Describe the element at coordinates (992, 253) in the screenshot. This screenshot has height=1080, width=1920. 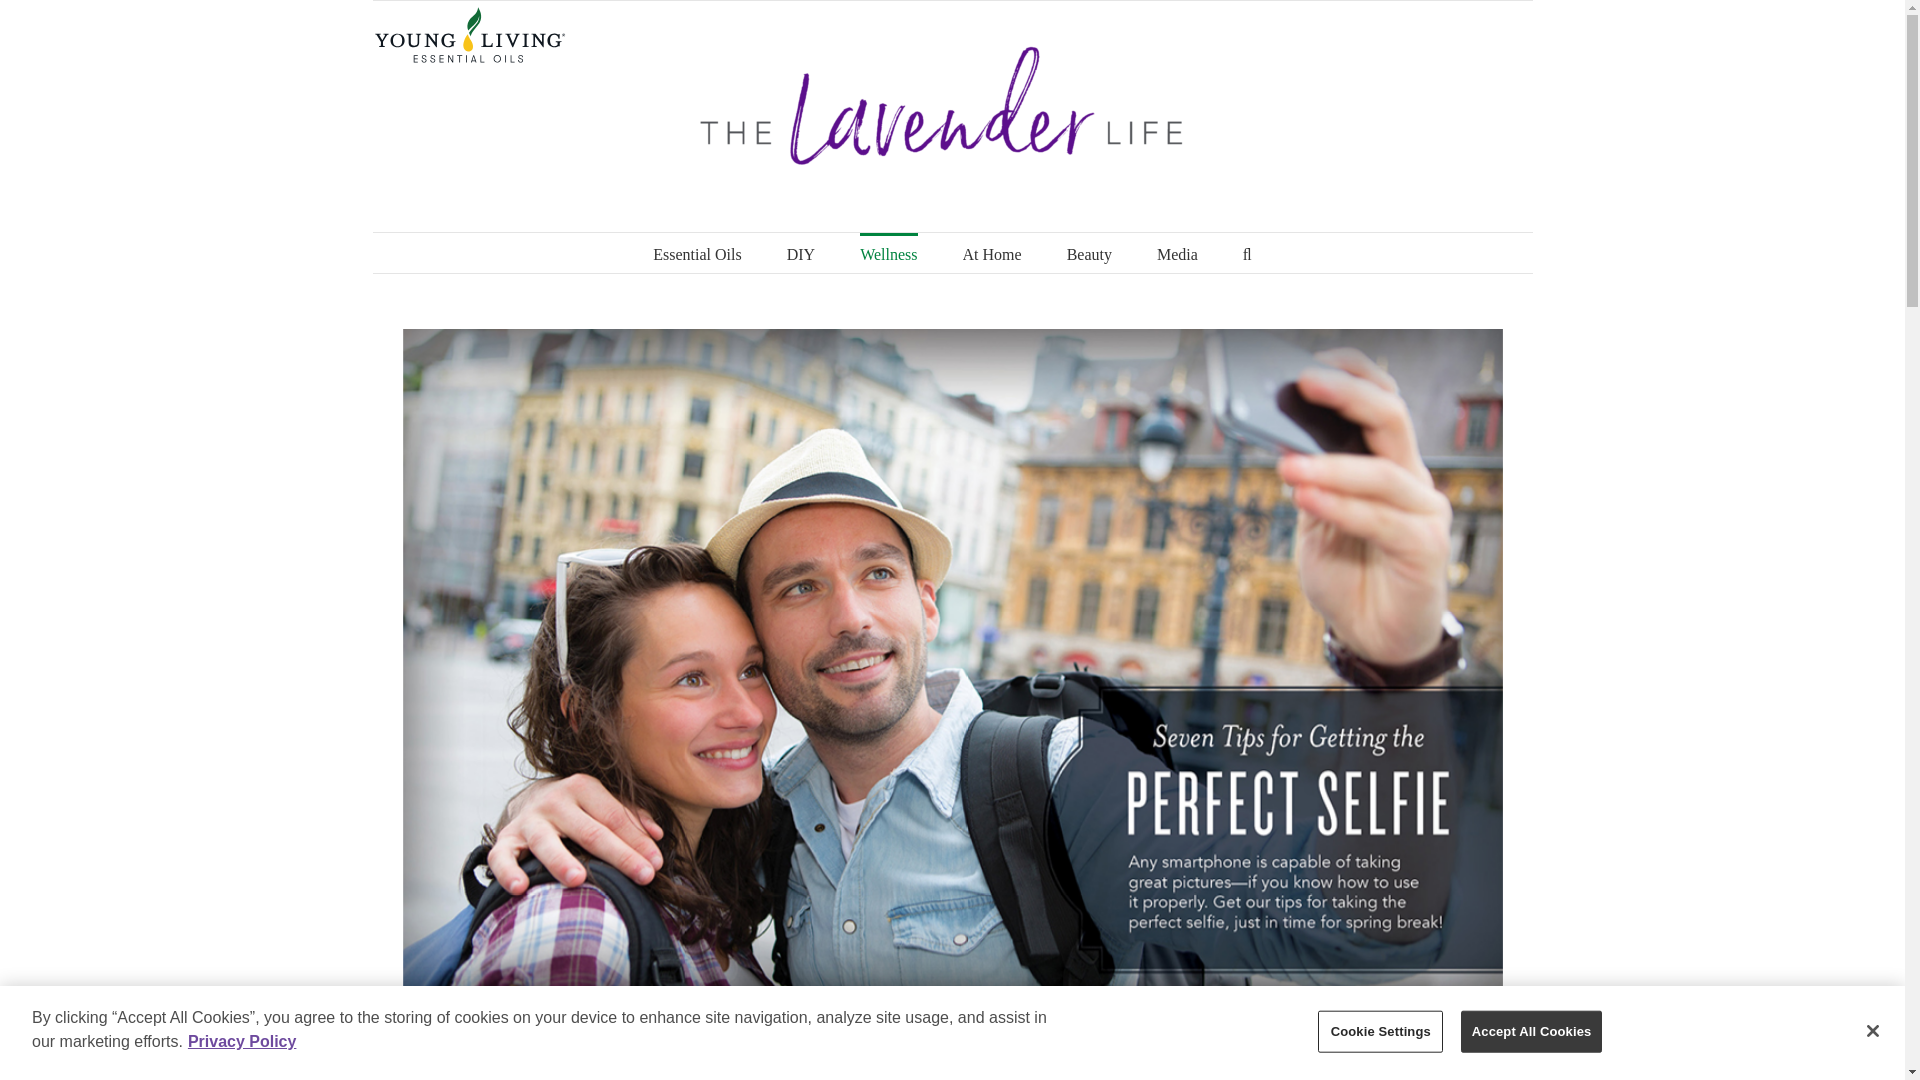
I see `At Home` at that location.